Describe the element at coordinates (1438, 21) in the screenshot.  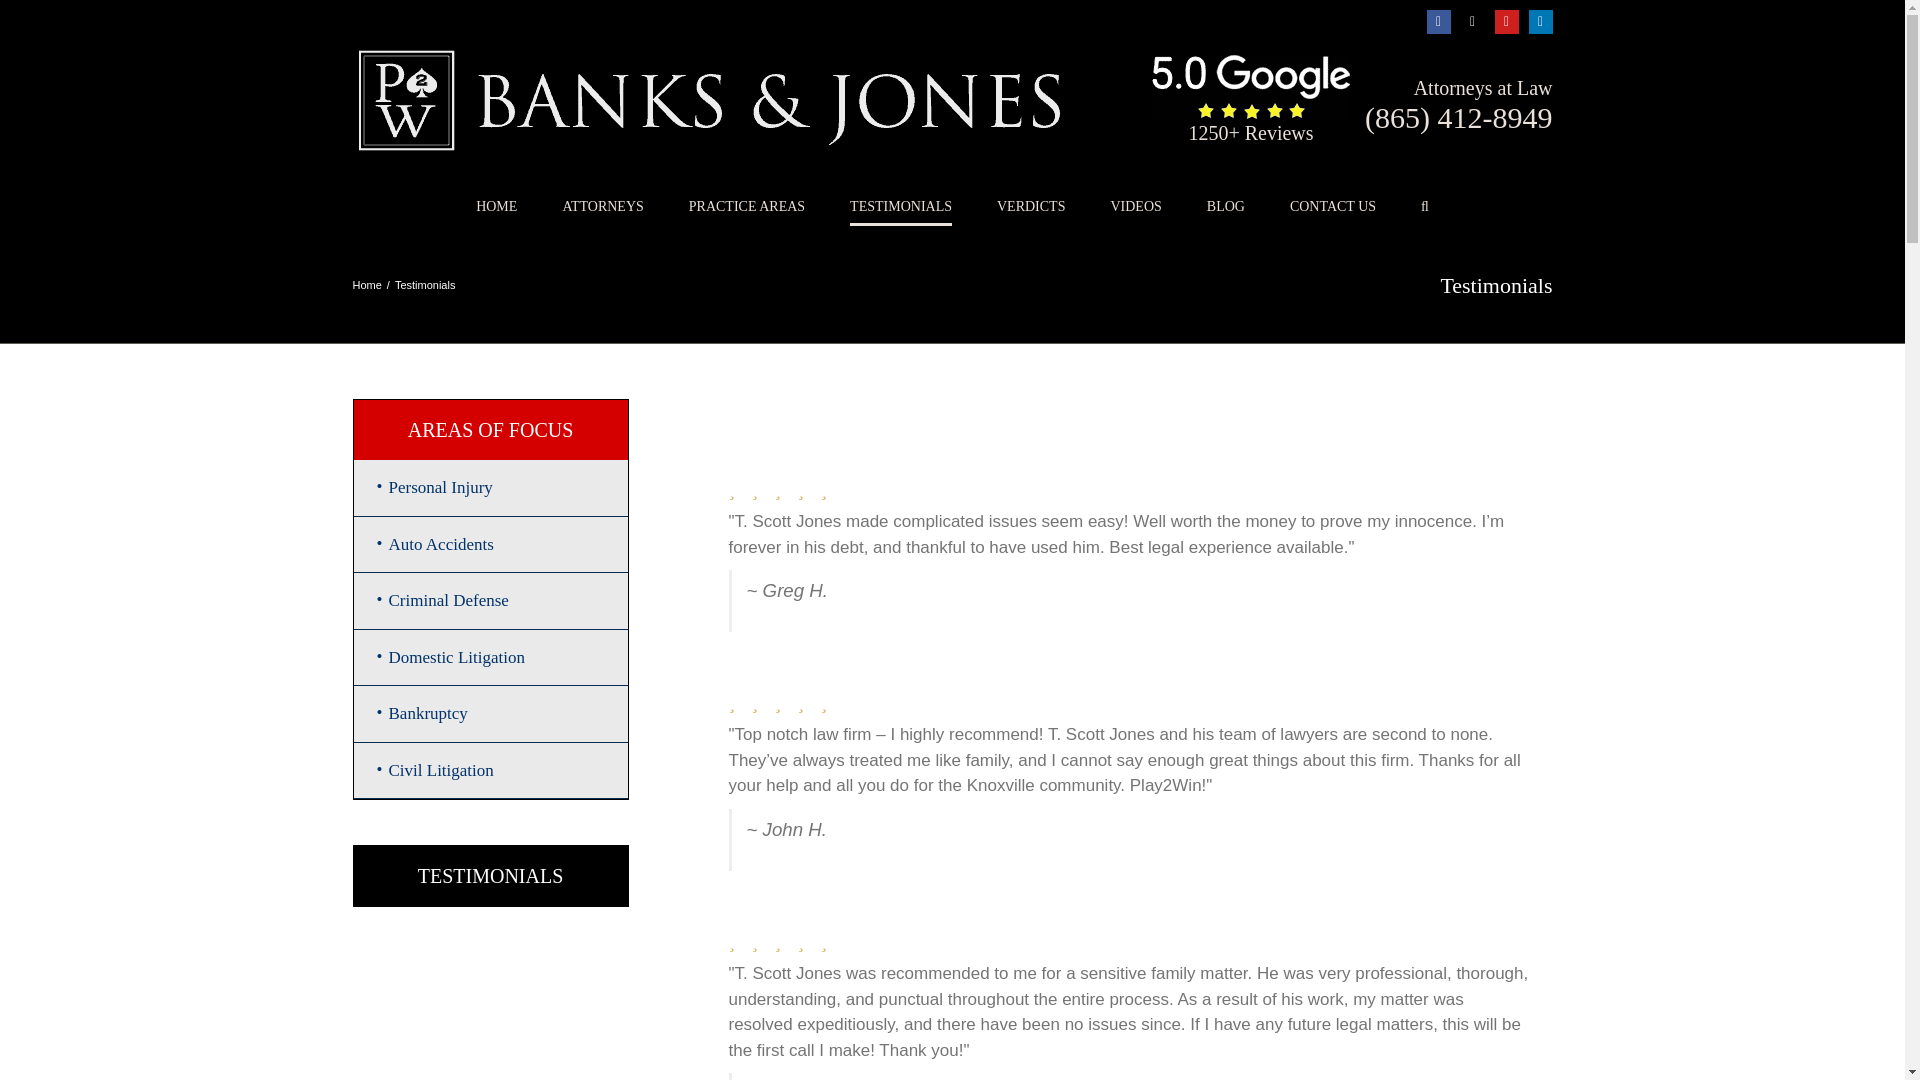
I see `Facebook` at that location.